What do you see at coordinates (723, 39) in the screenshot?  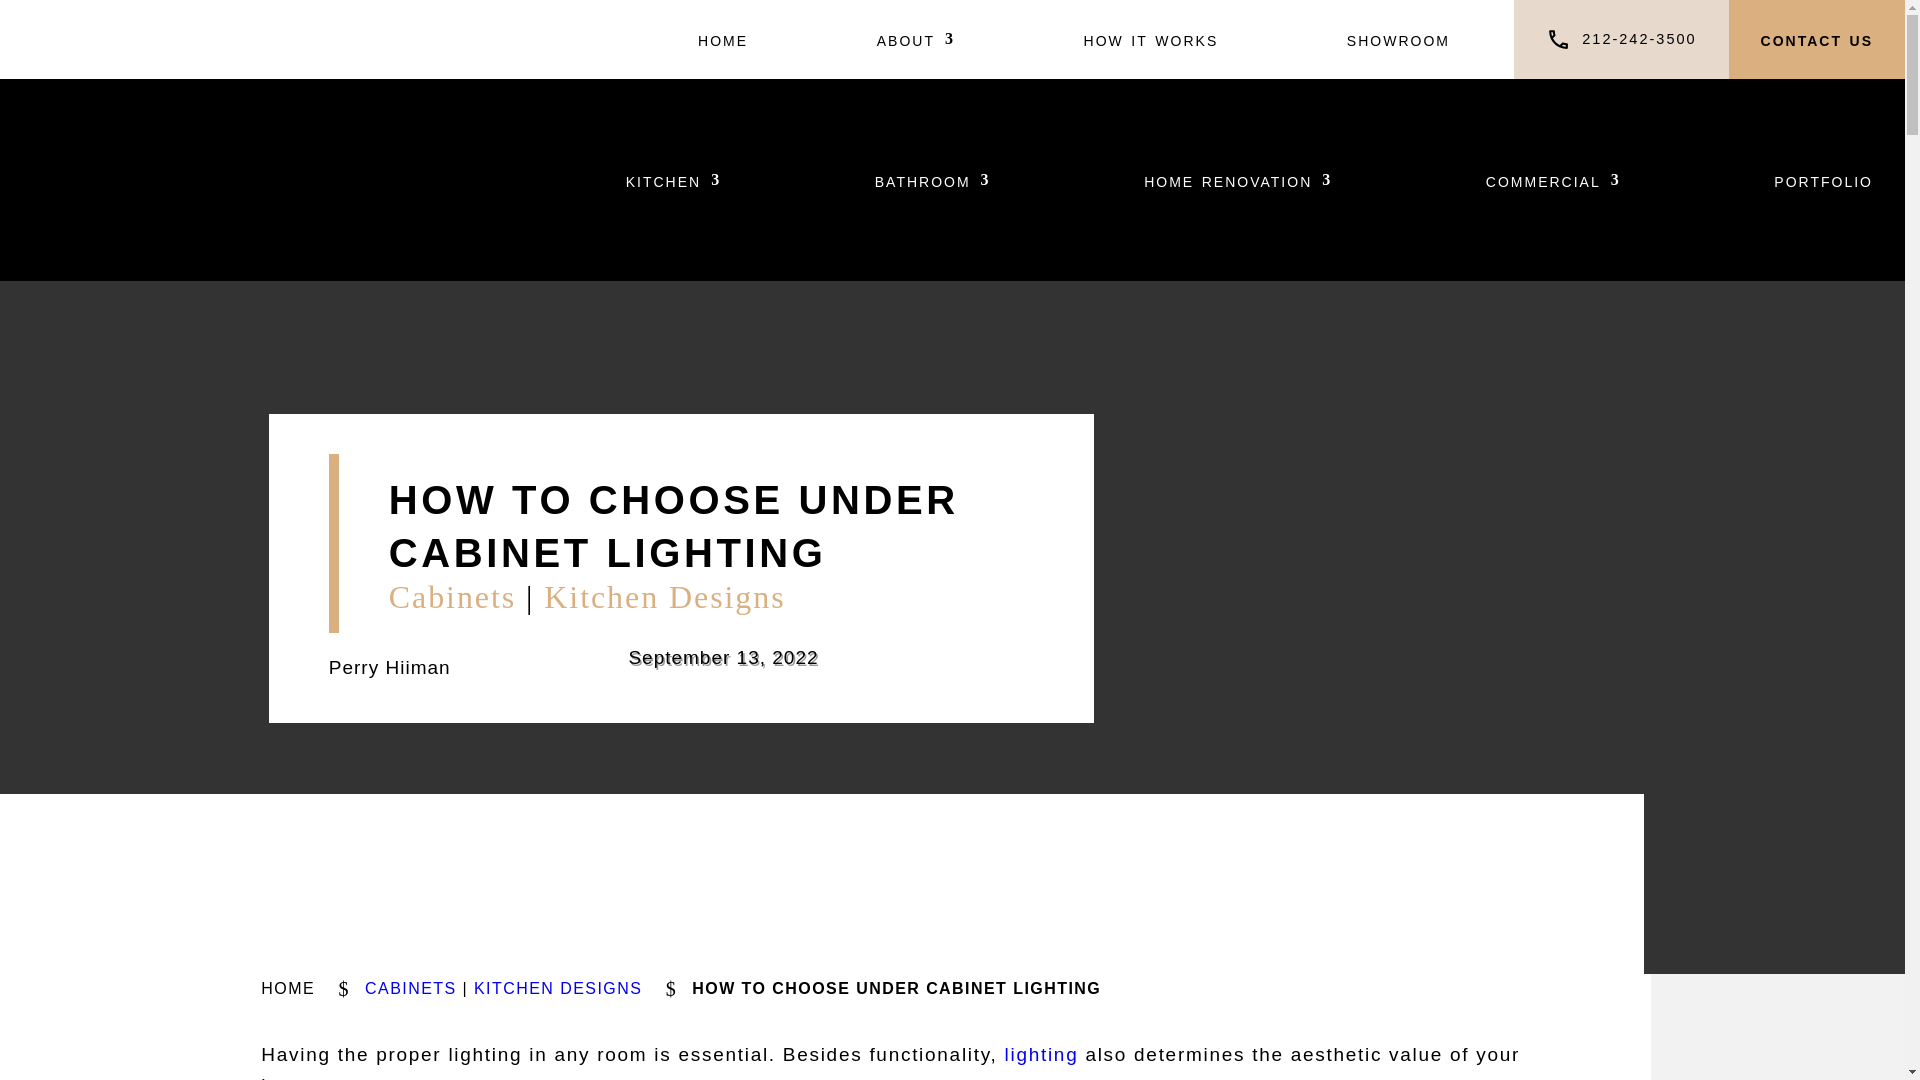 I see `home` at bounding box center [723, 39].